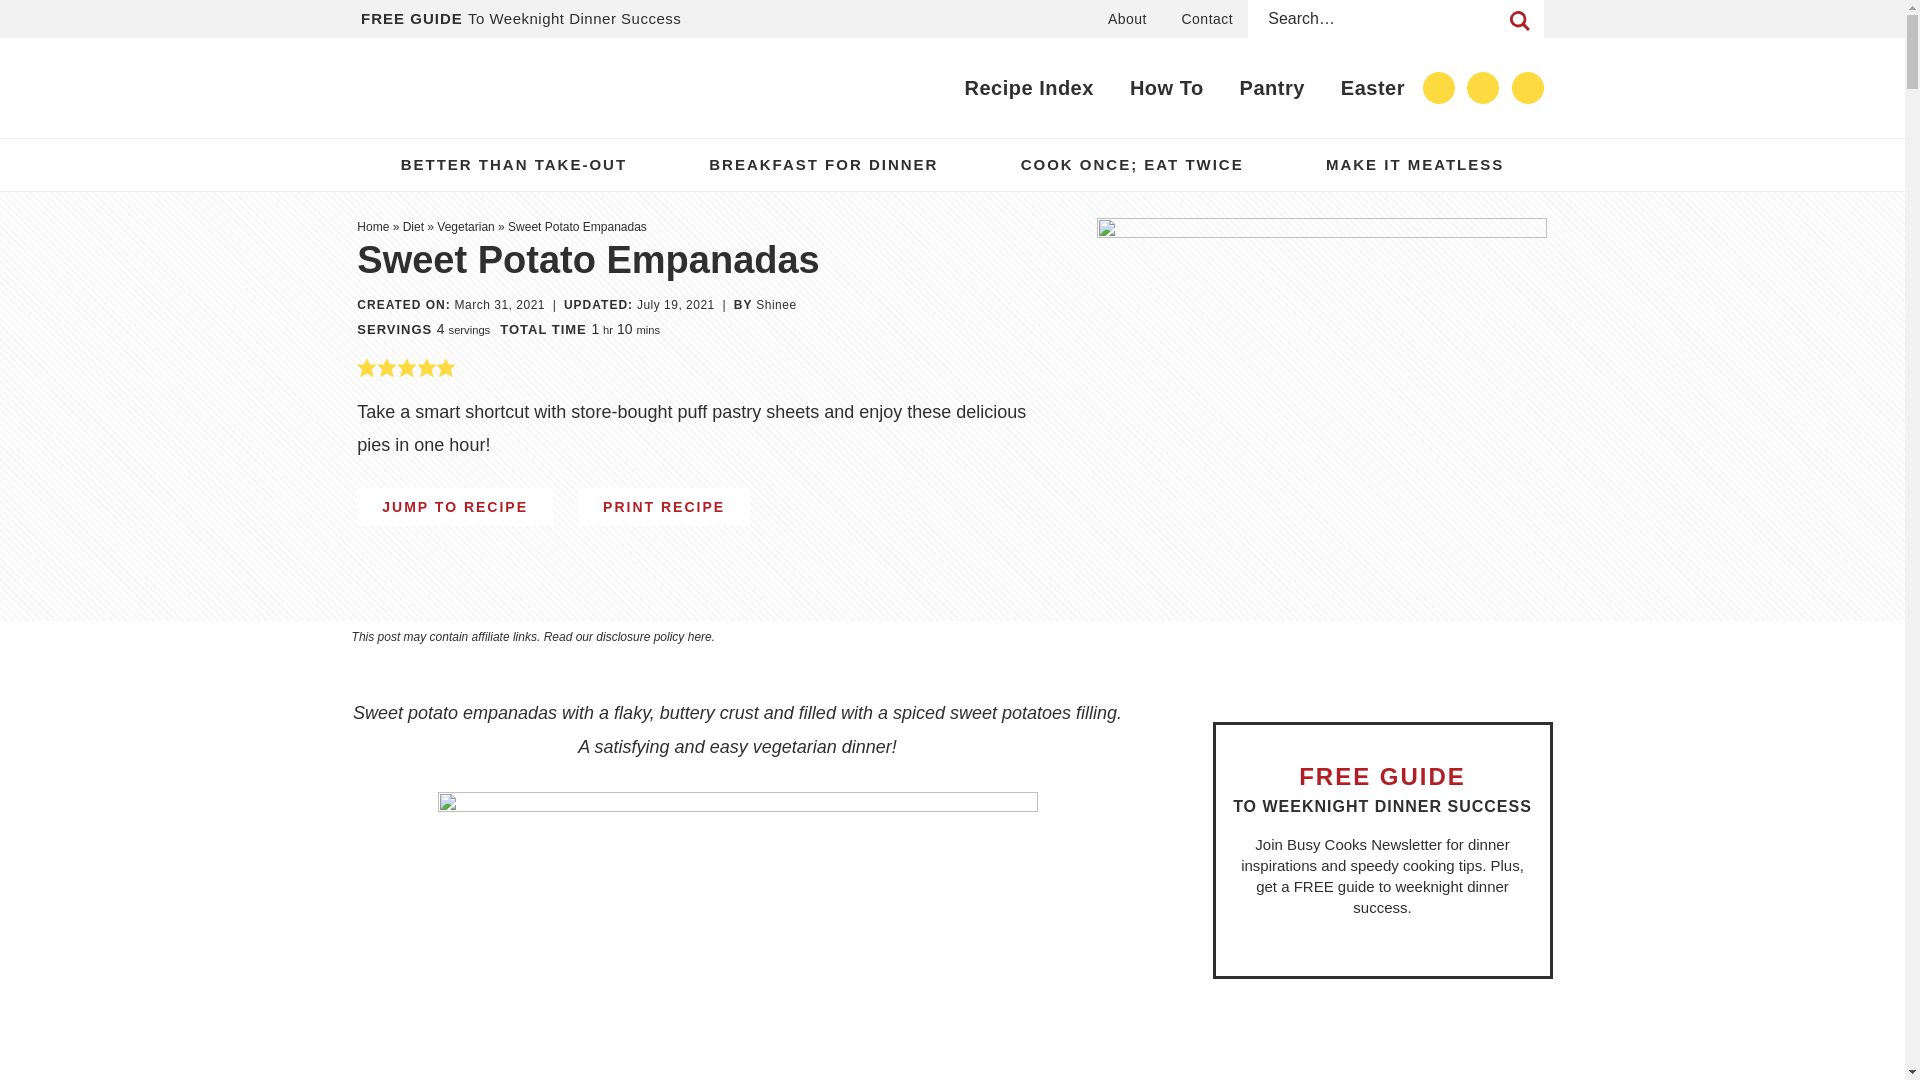  What do you see at coordinates (664, 506) in the screenshot?
I see `PRINT RECIPE` at bounding box center [664, 506].